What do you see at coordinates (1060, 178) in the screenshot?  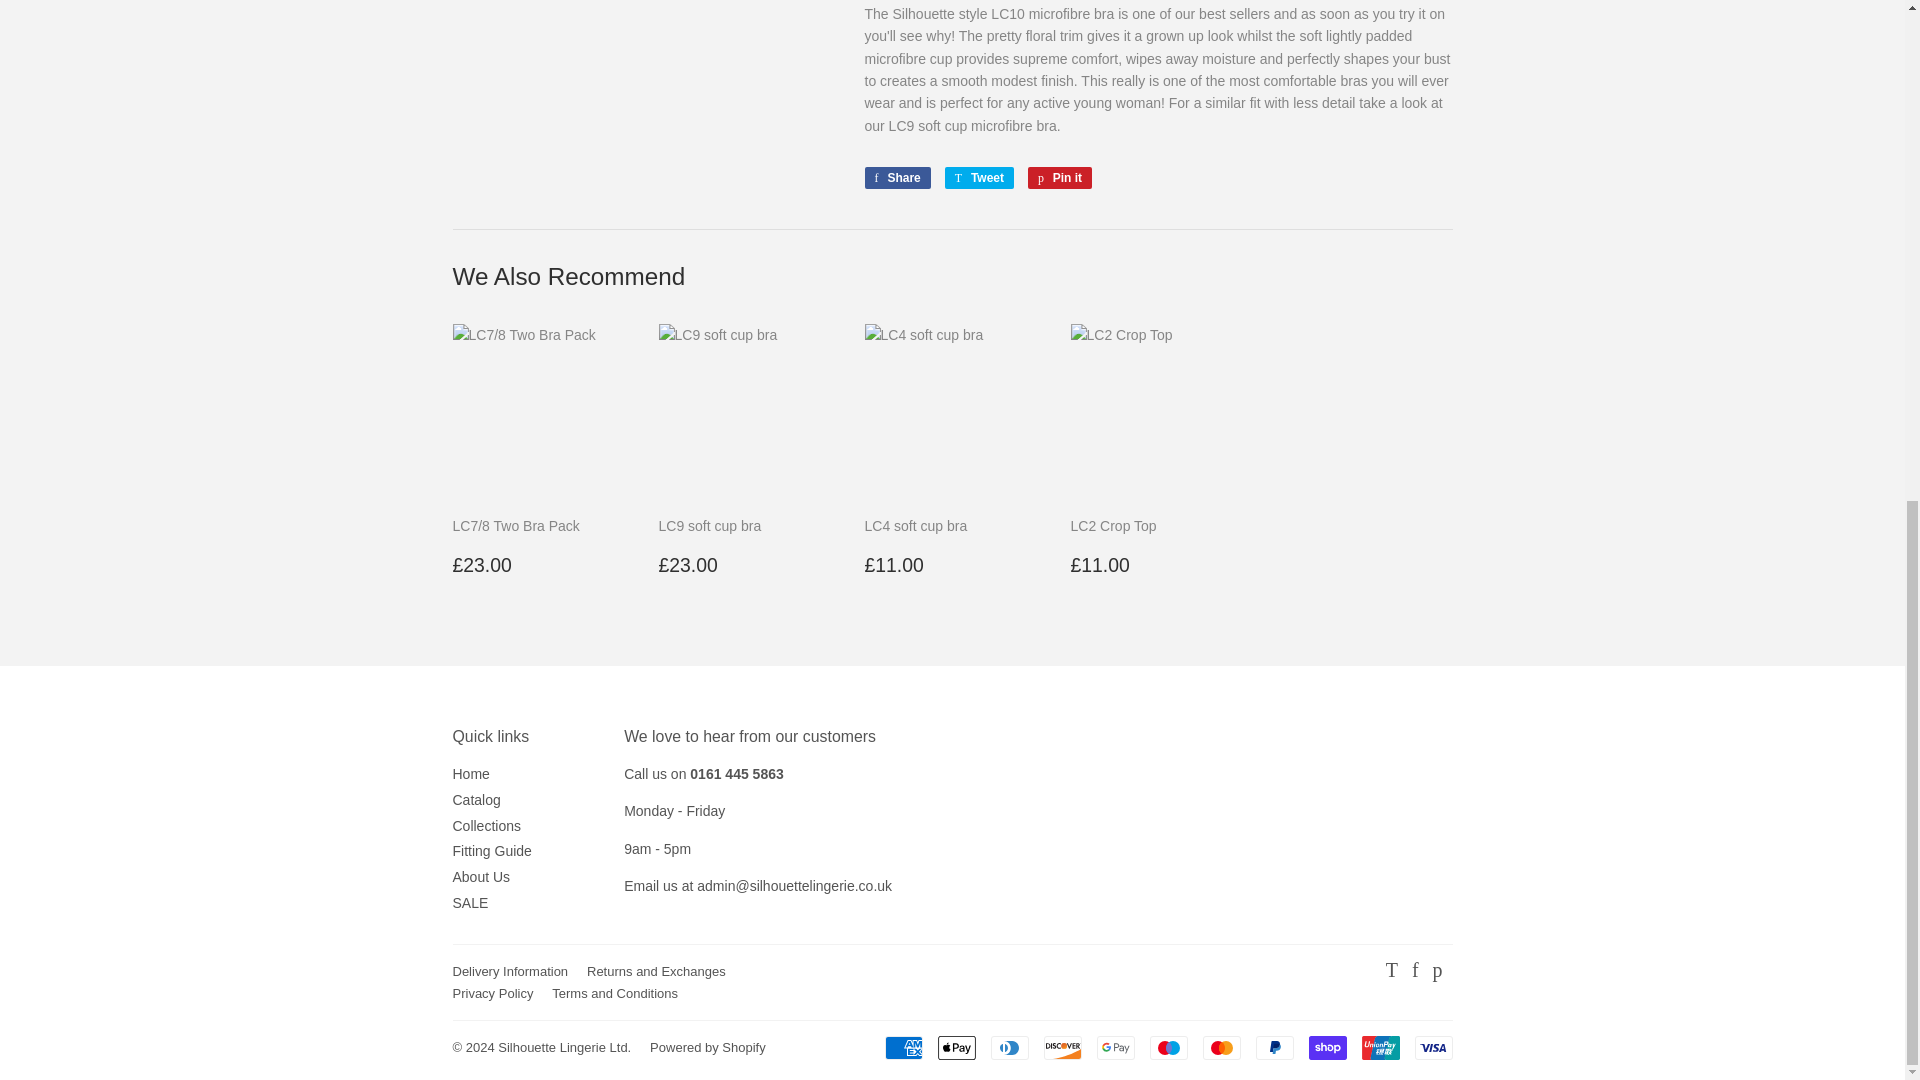 I see `Pin on Pinterest` at bounding box center [1060, 178].